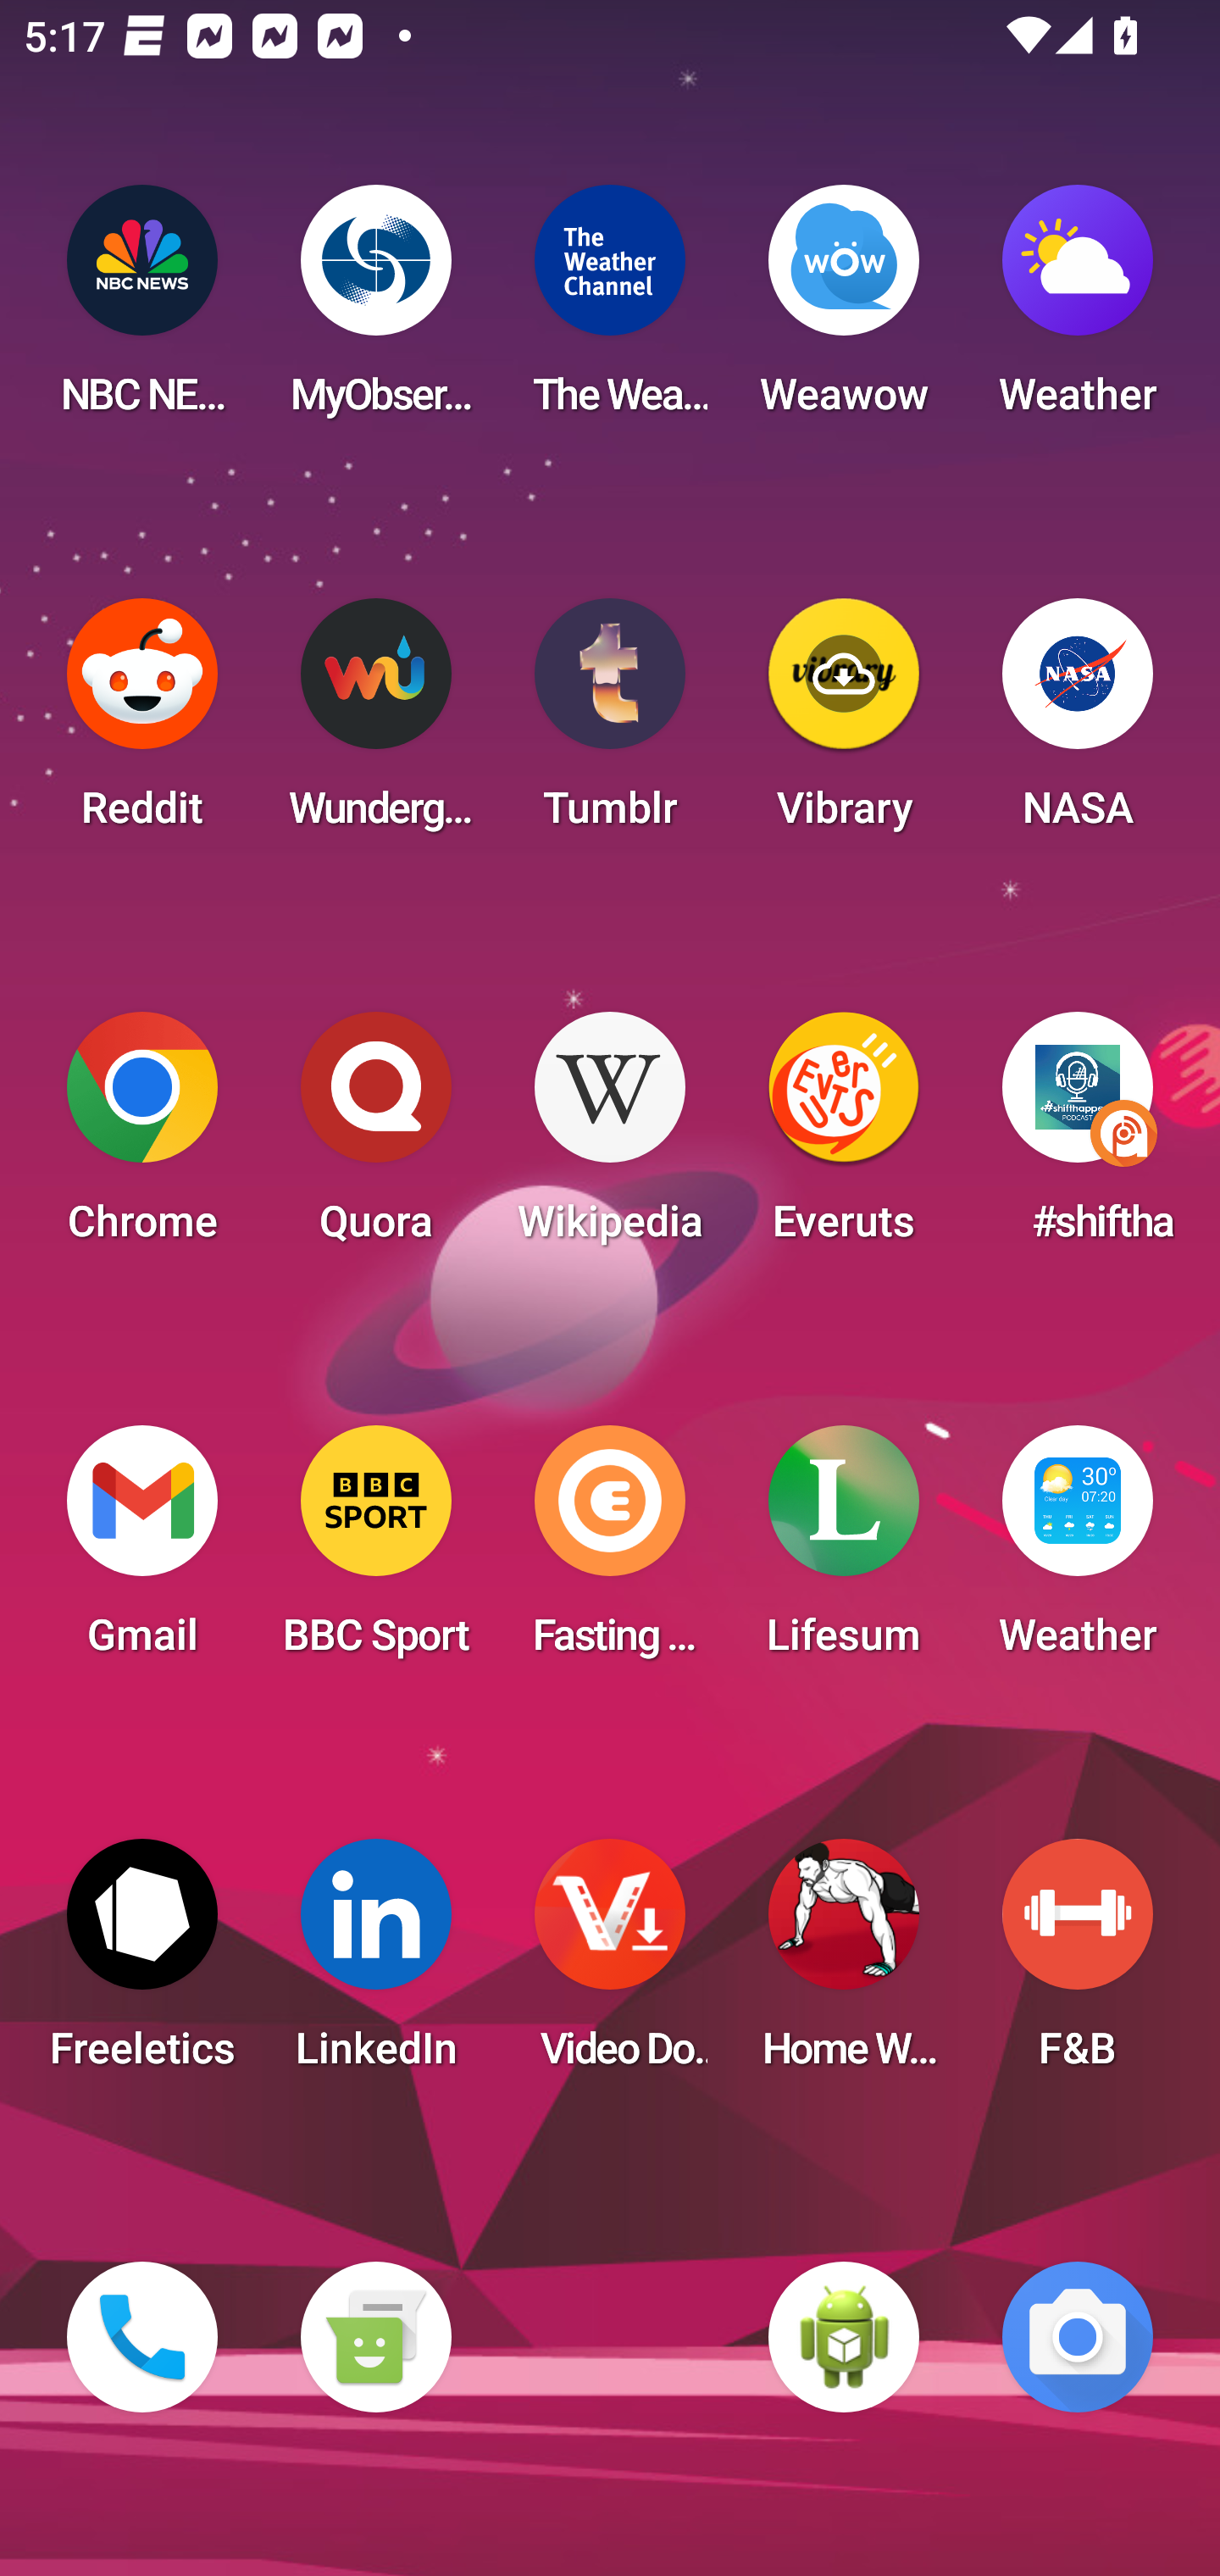  I want to click on WebView Browser Tester, so click(844, 2337).